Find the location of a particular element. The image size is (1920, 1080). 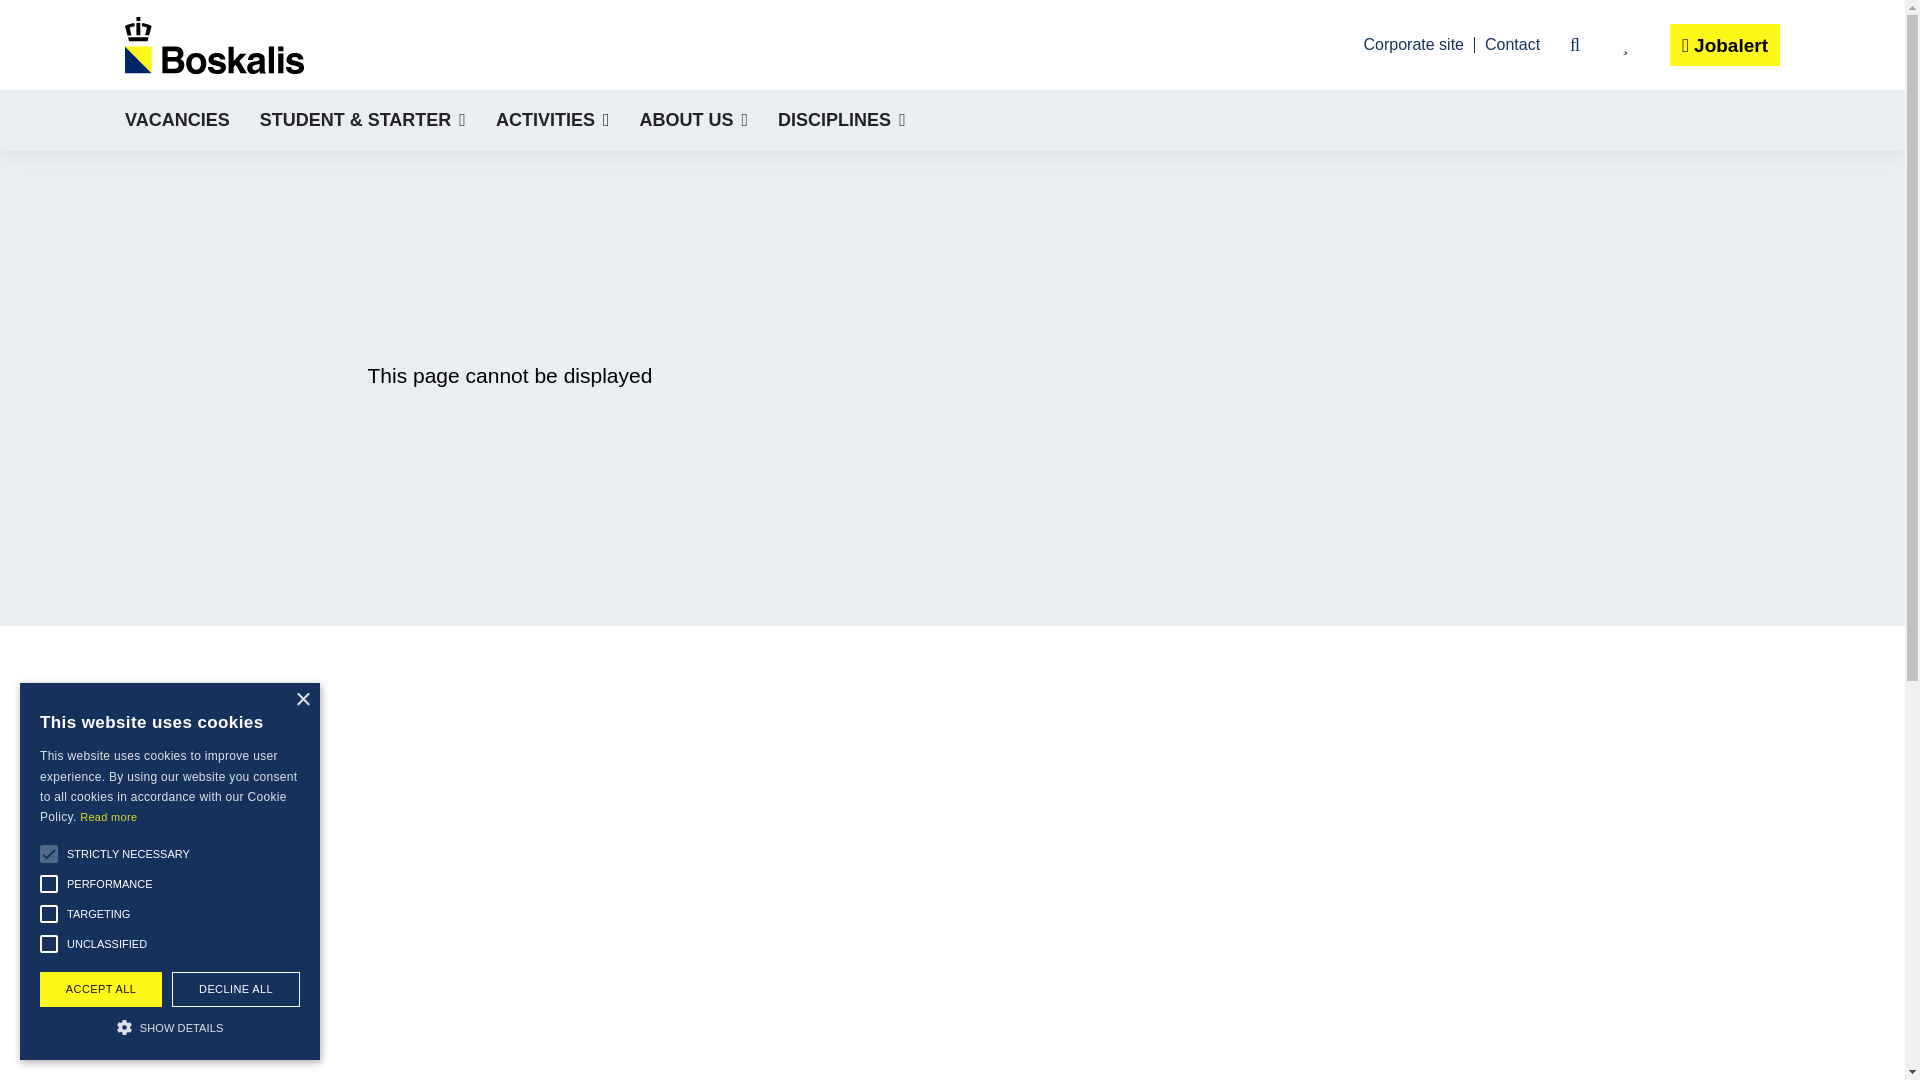

Vacancies is located at coordinates (177, 120).